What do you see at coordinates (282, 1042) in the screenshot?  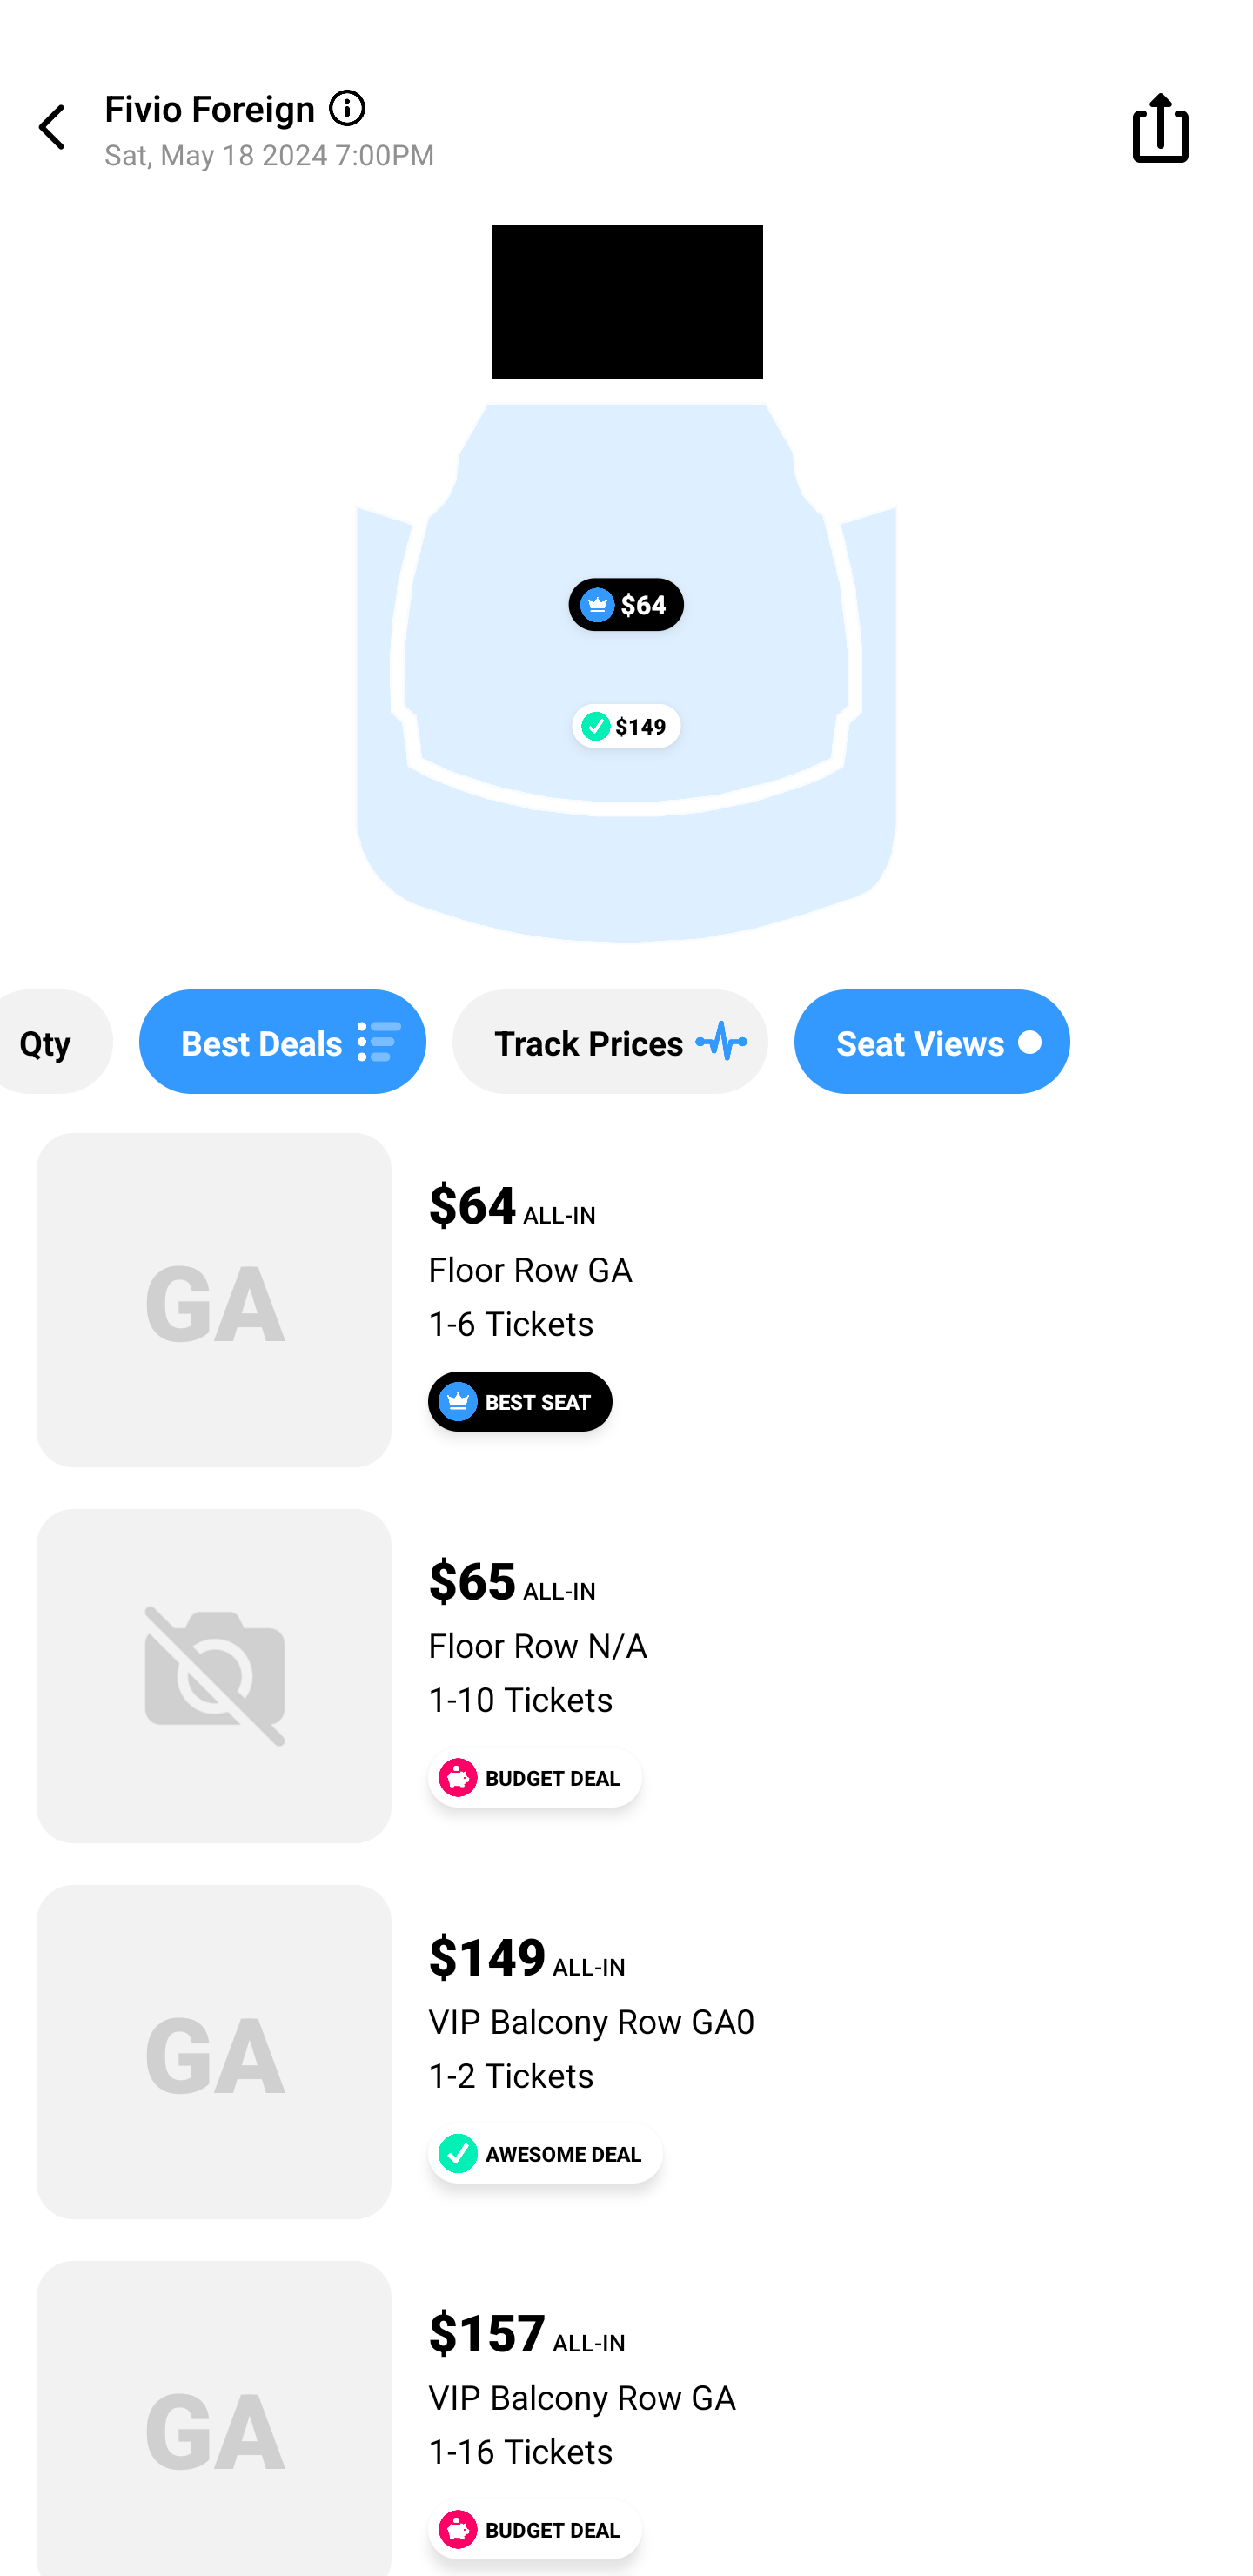 I see `Best Deals` at bounding box center [282, 1042].